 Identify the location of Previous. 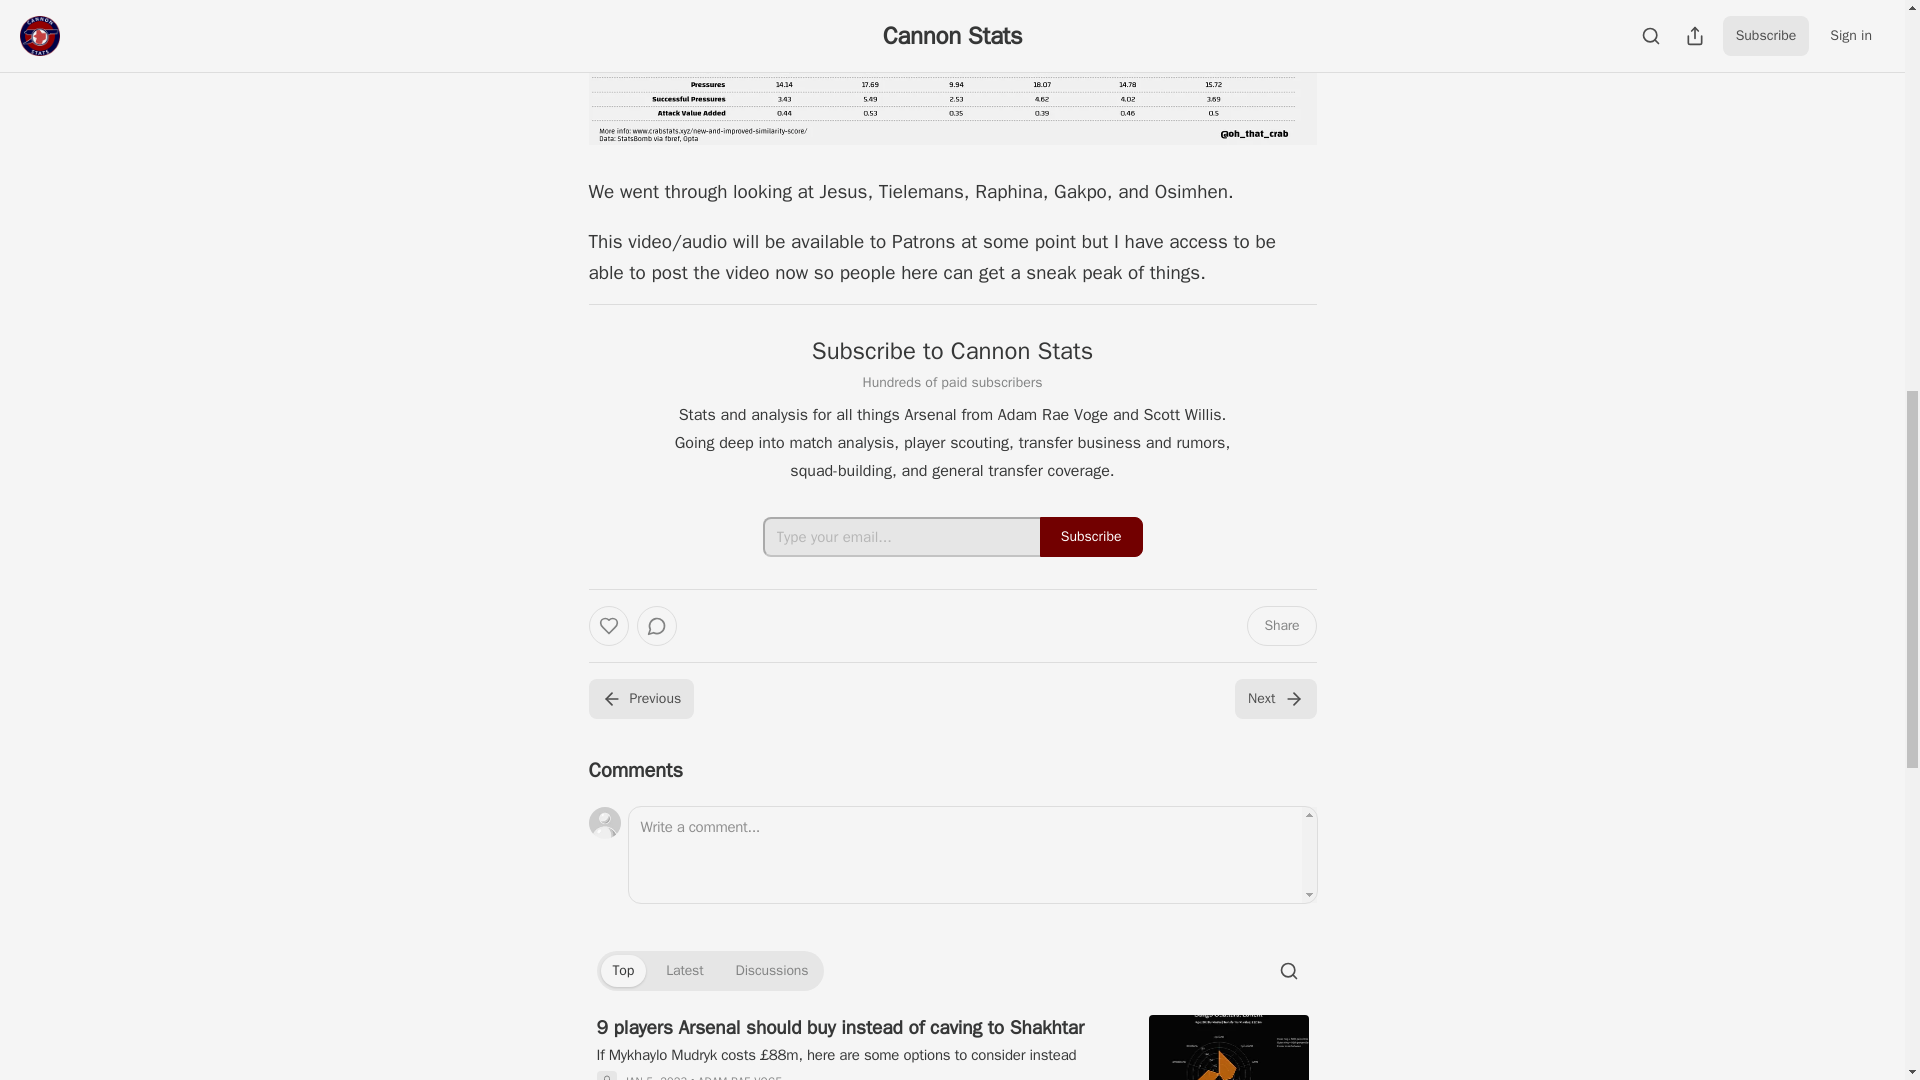
(640, 699).